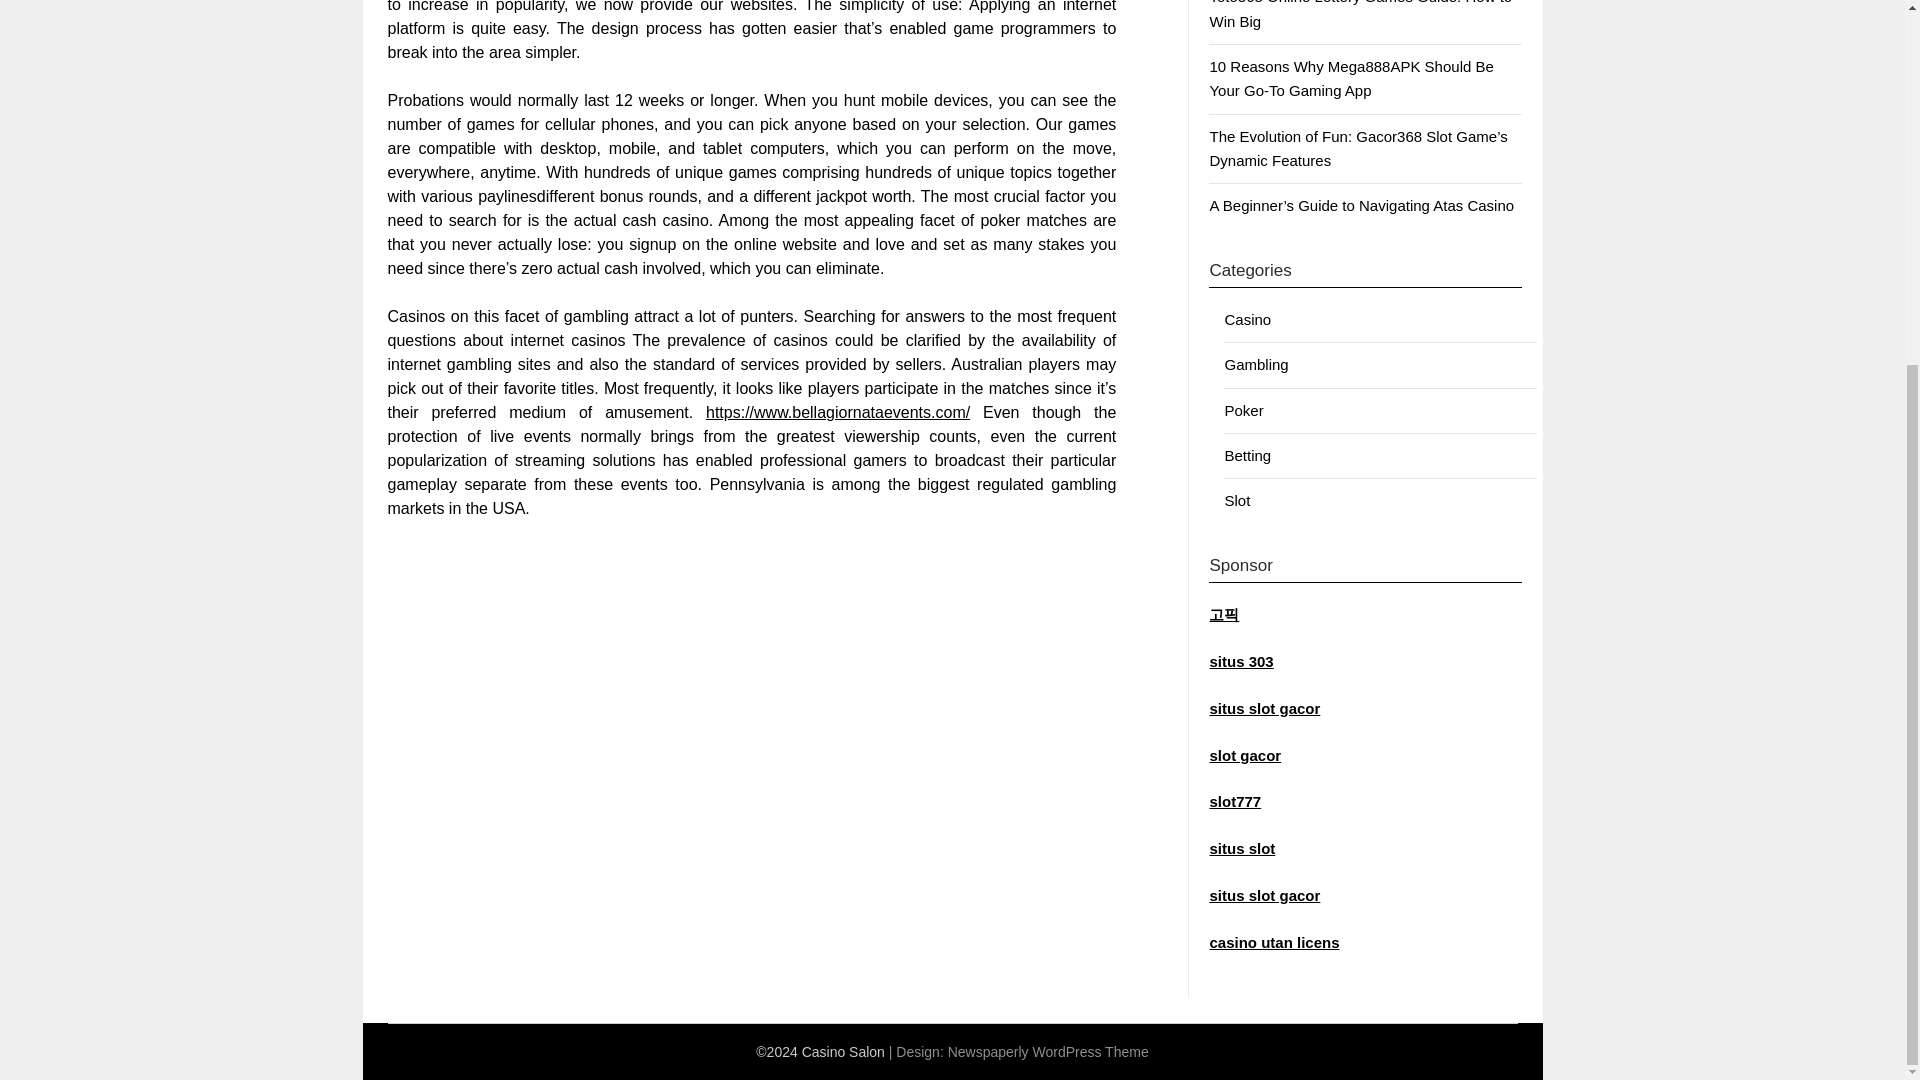  Describe the element at coordinates (1244, 755) in the screenshot. I see `slot gacor` at that location.